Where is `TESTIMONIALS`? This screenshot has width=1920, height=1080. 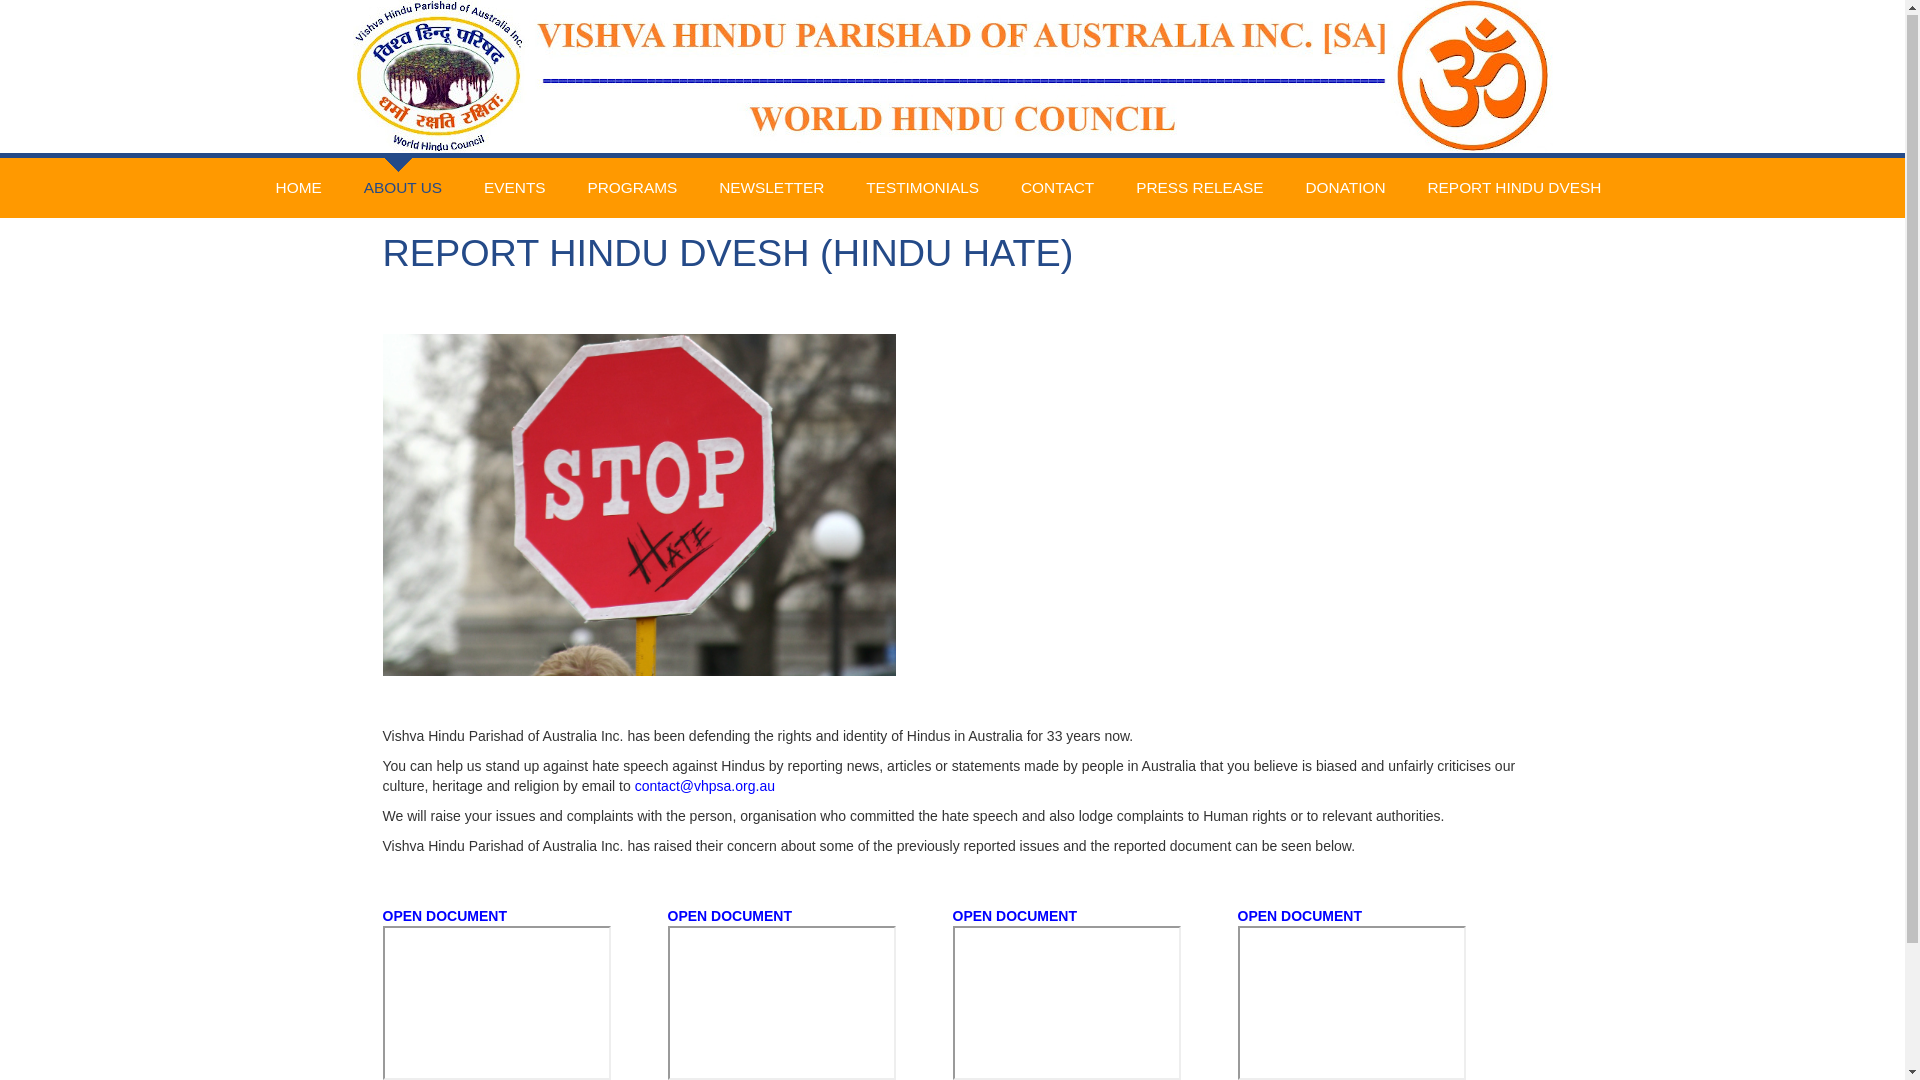 TESTIMONIALS is located at coordinates (922, 189).